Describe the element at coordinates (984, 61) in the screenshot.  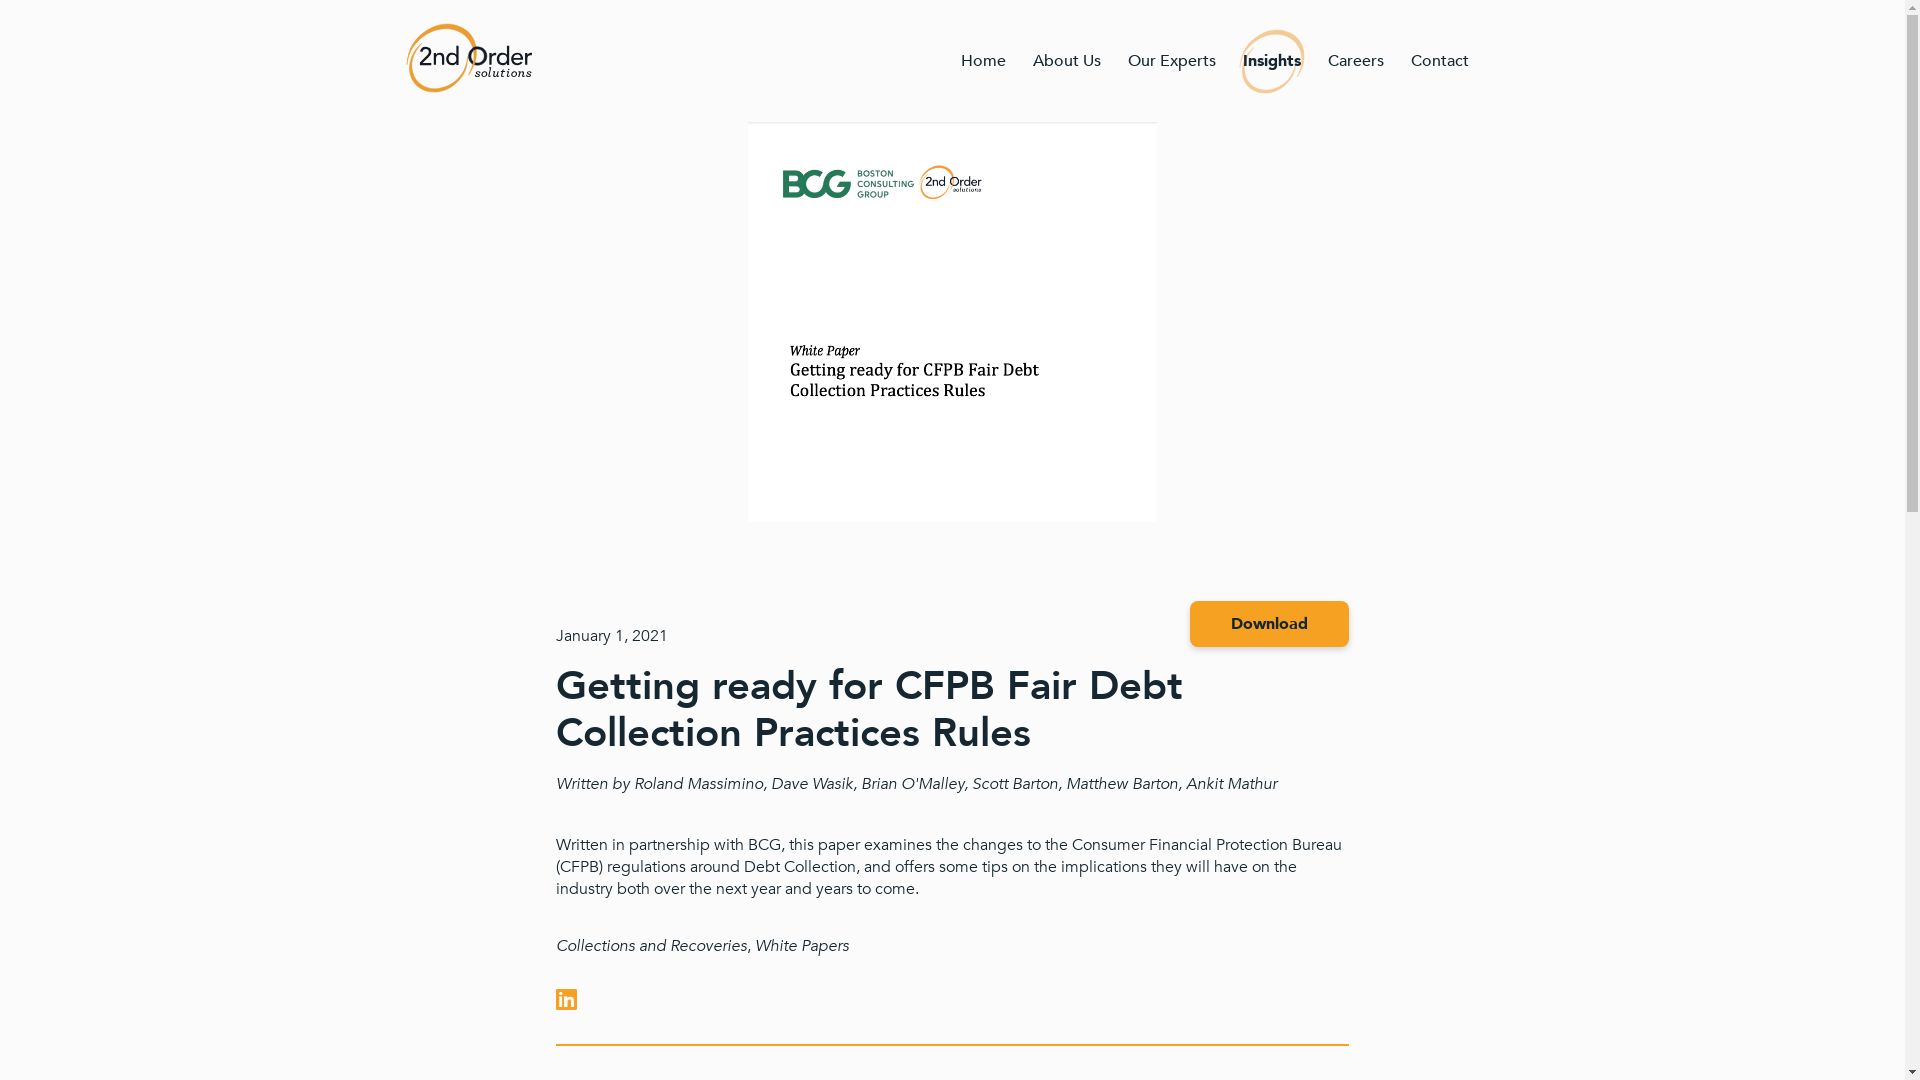
I see `Home` at that location.